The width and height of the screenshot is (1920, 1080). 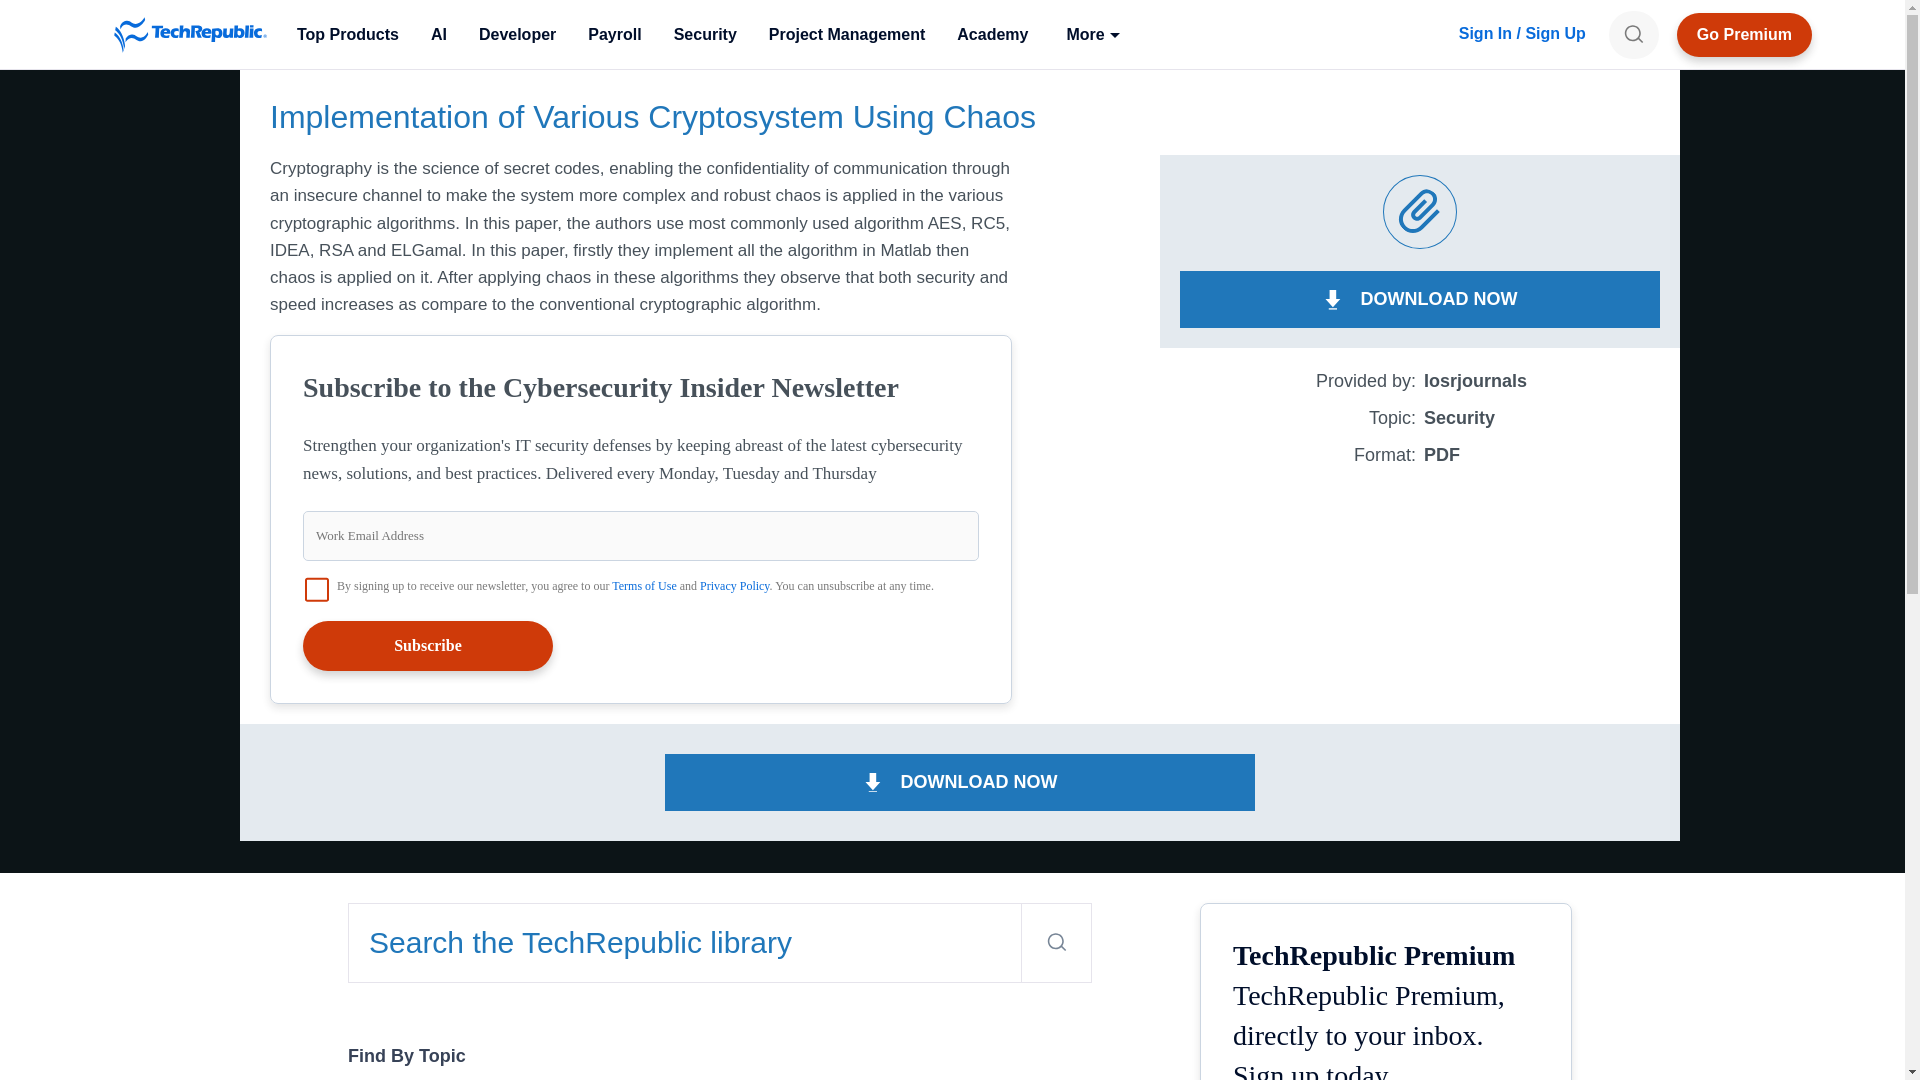 I want to click on Security, so click(x=705, y=34).